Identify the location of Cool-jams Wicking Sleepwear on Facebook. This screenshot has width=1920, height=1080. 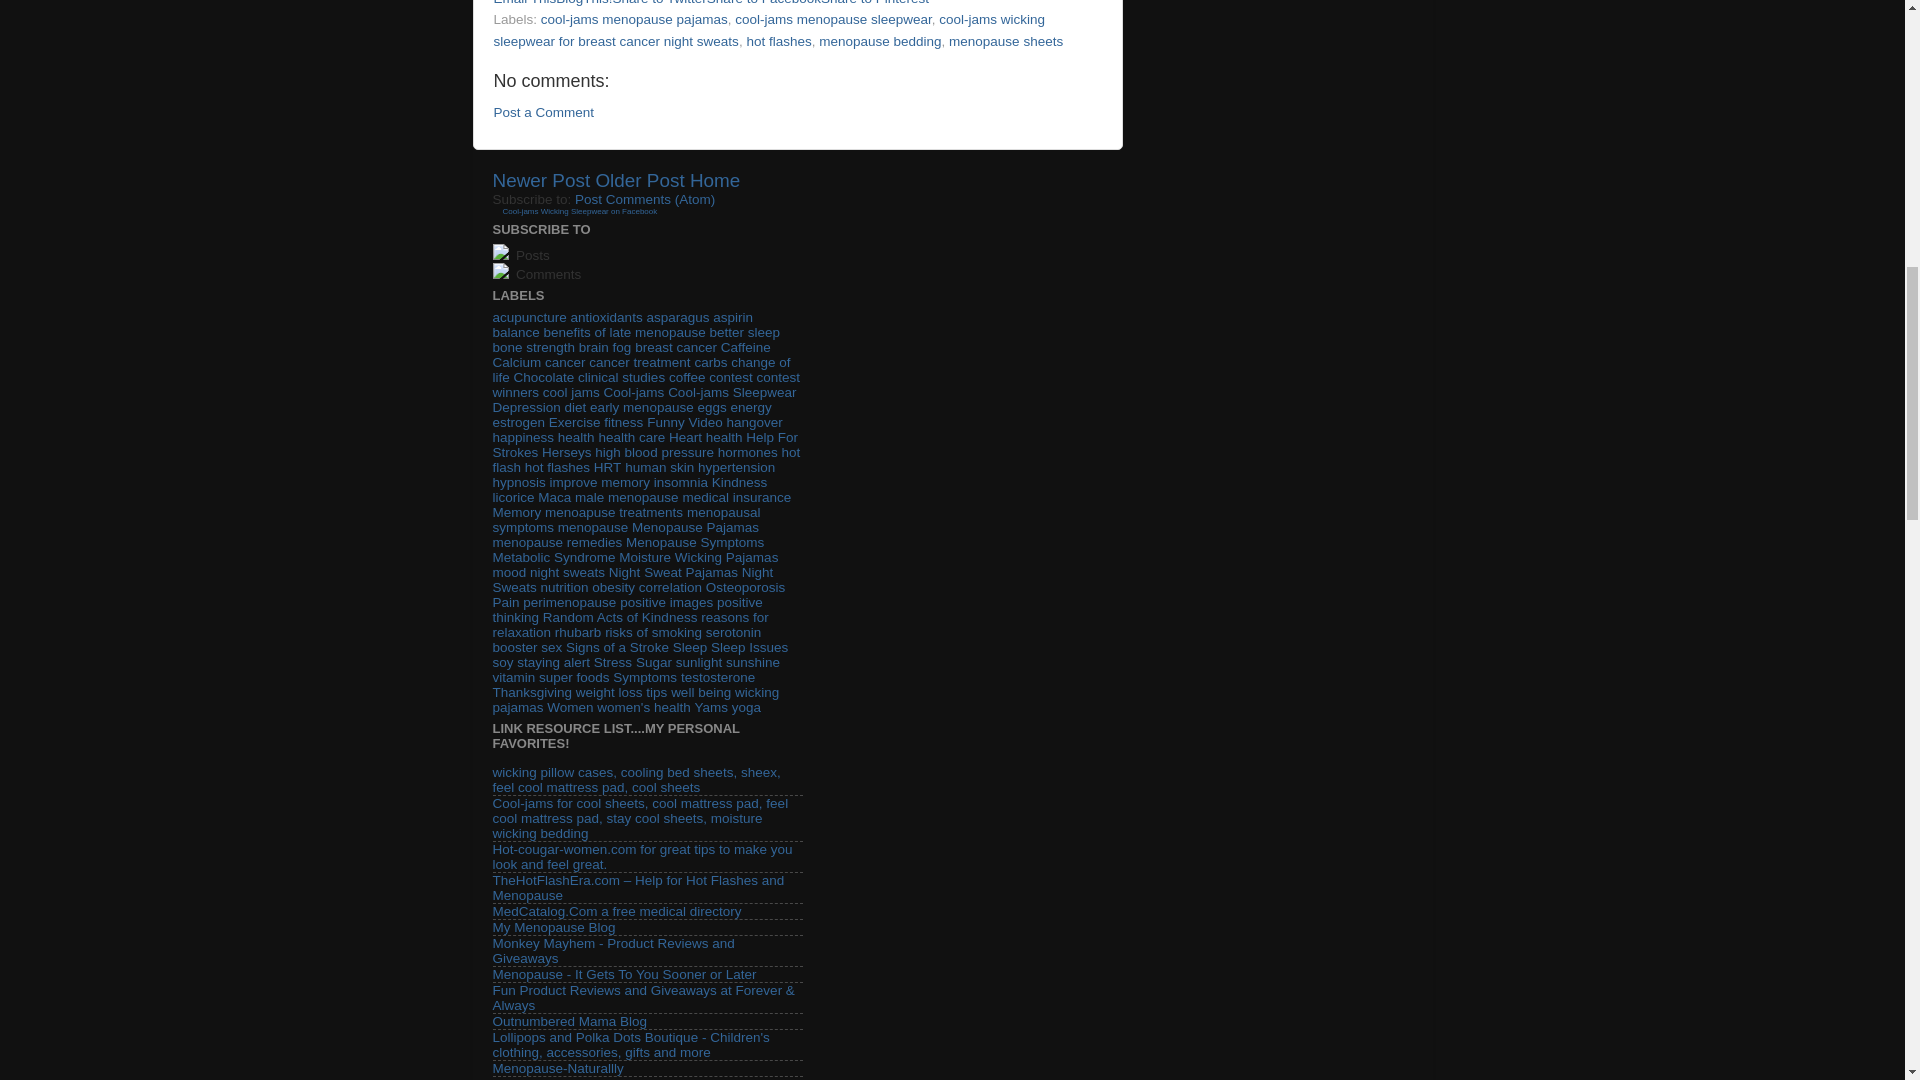
(578, 212).